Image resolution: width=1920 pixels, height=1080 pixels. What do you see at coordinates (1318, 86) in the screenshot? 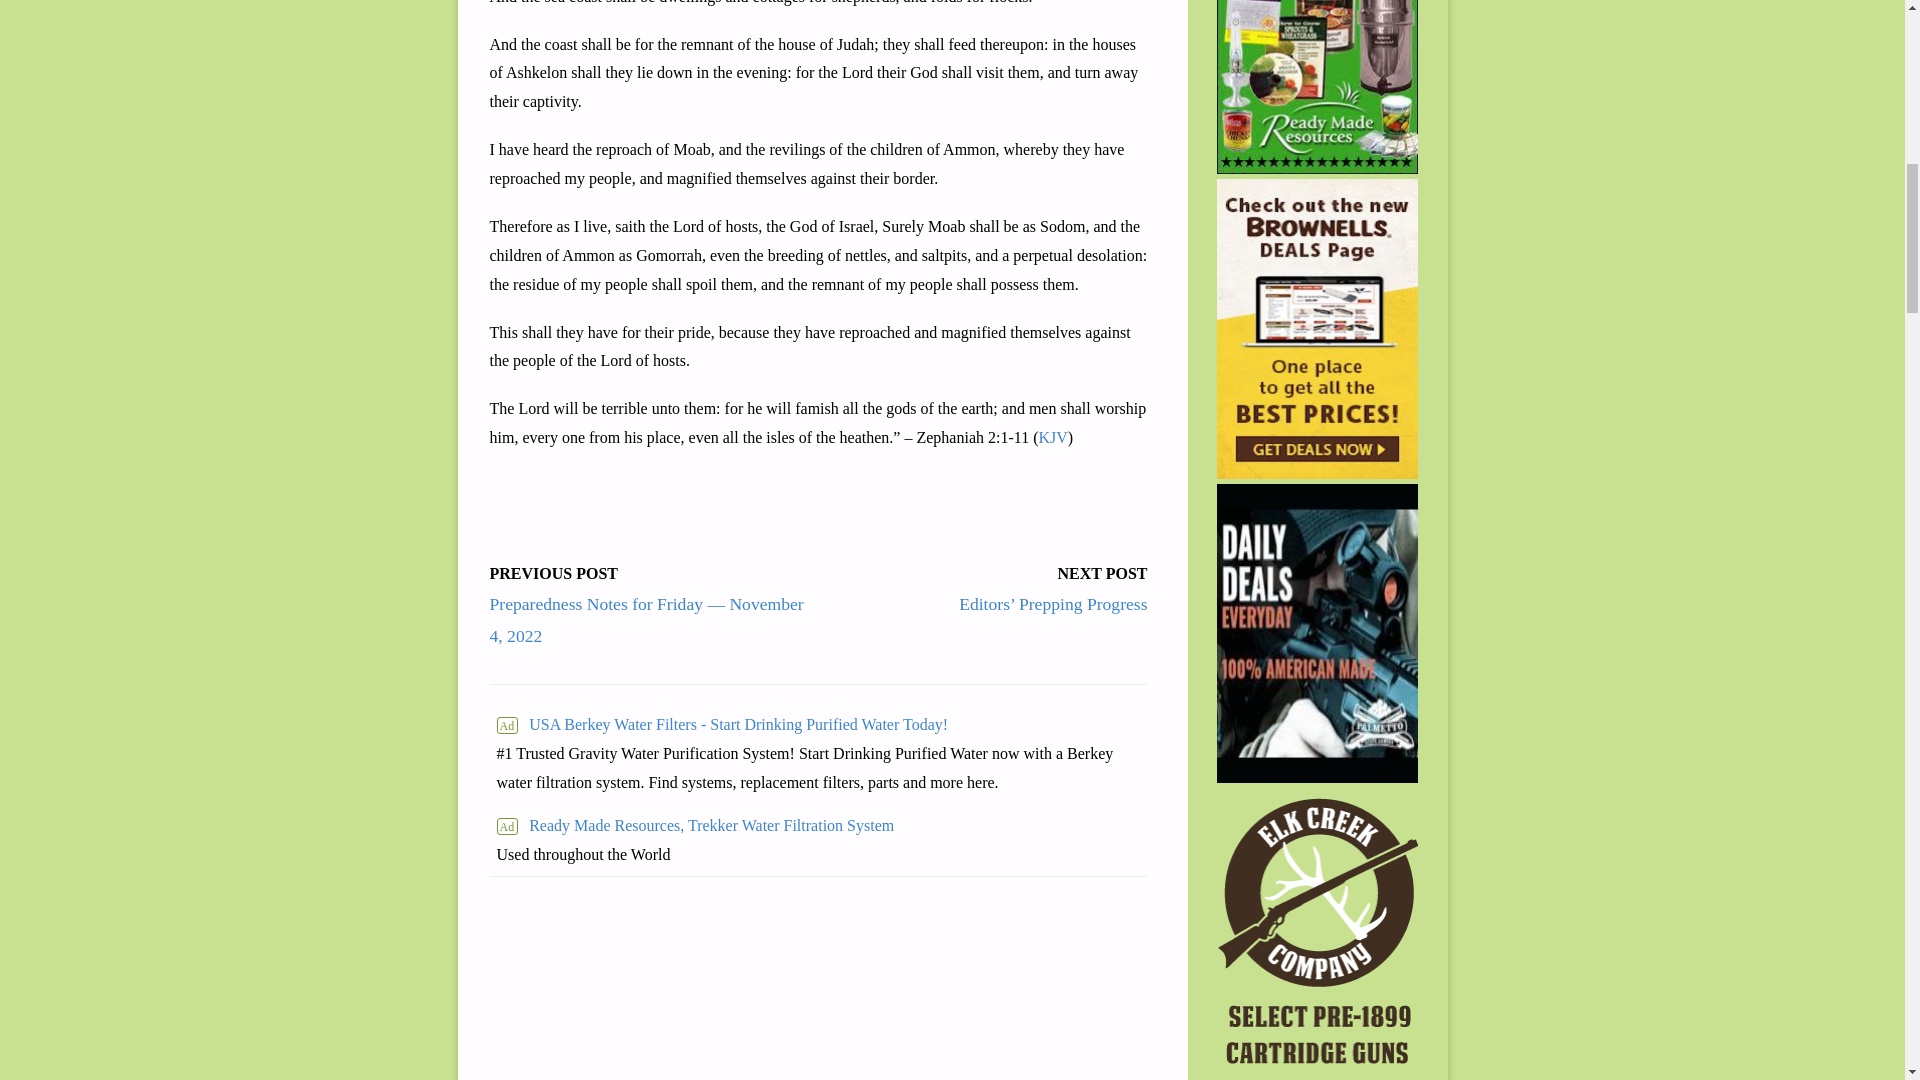
I see `Ready Made Resources` at bounding box center [1318, 86].